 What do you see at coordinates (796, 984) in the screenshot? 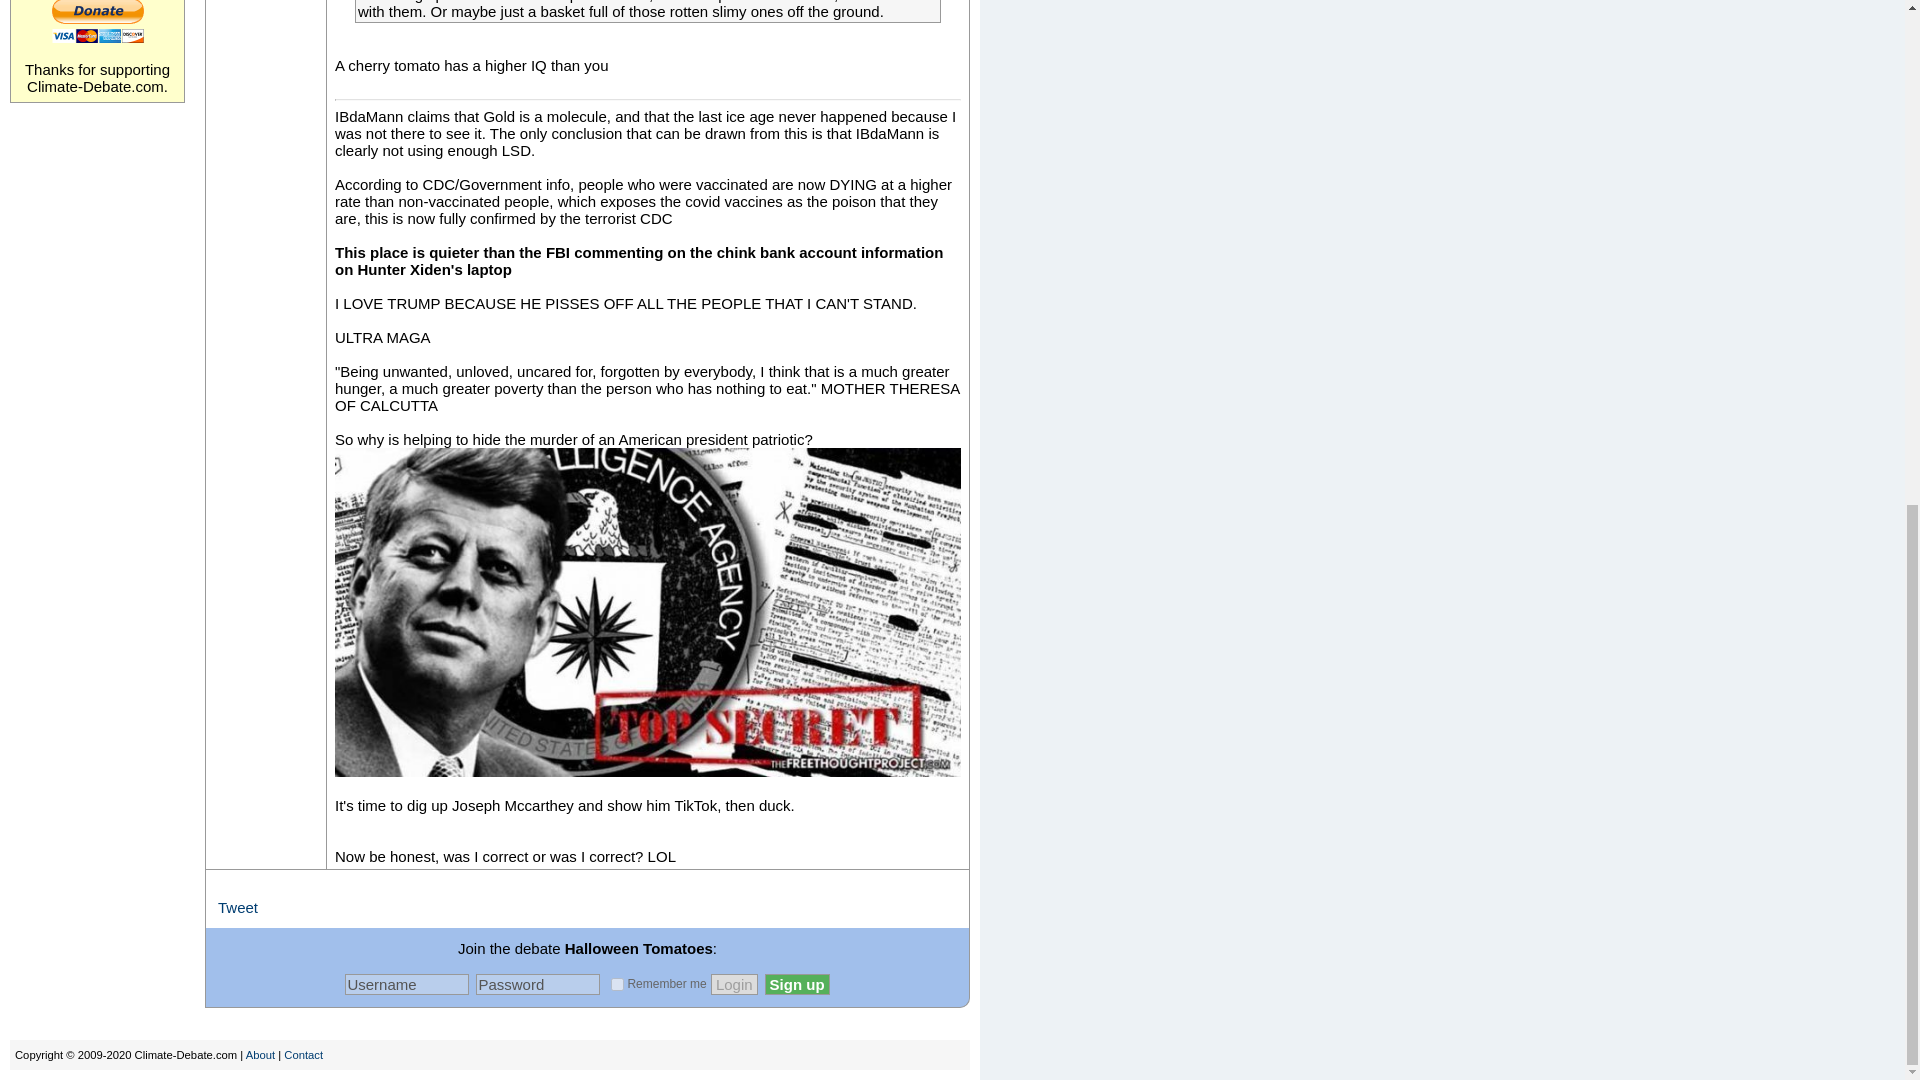
I see `Sign up` at bounding box center [796, 984].